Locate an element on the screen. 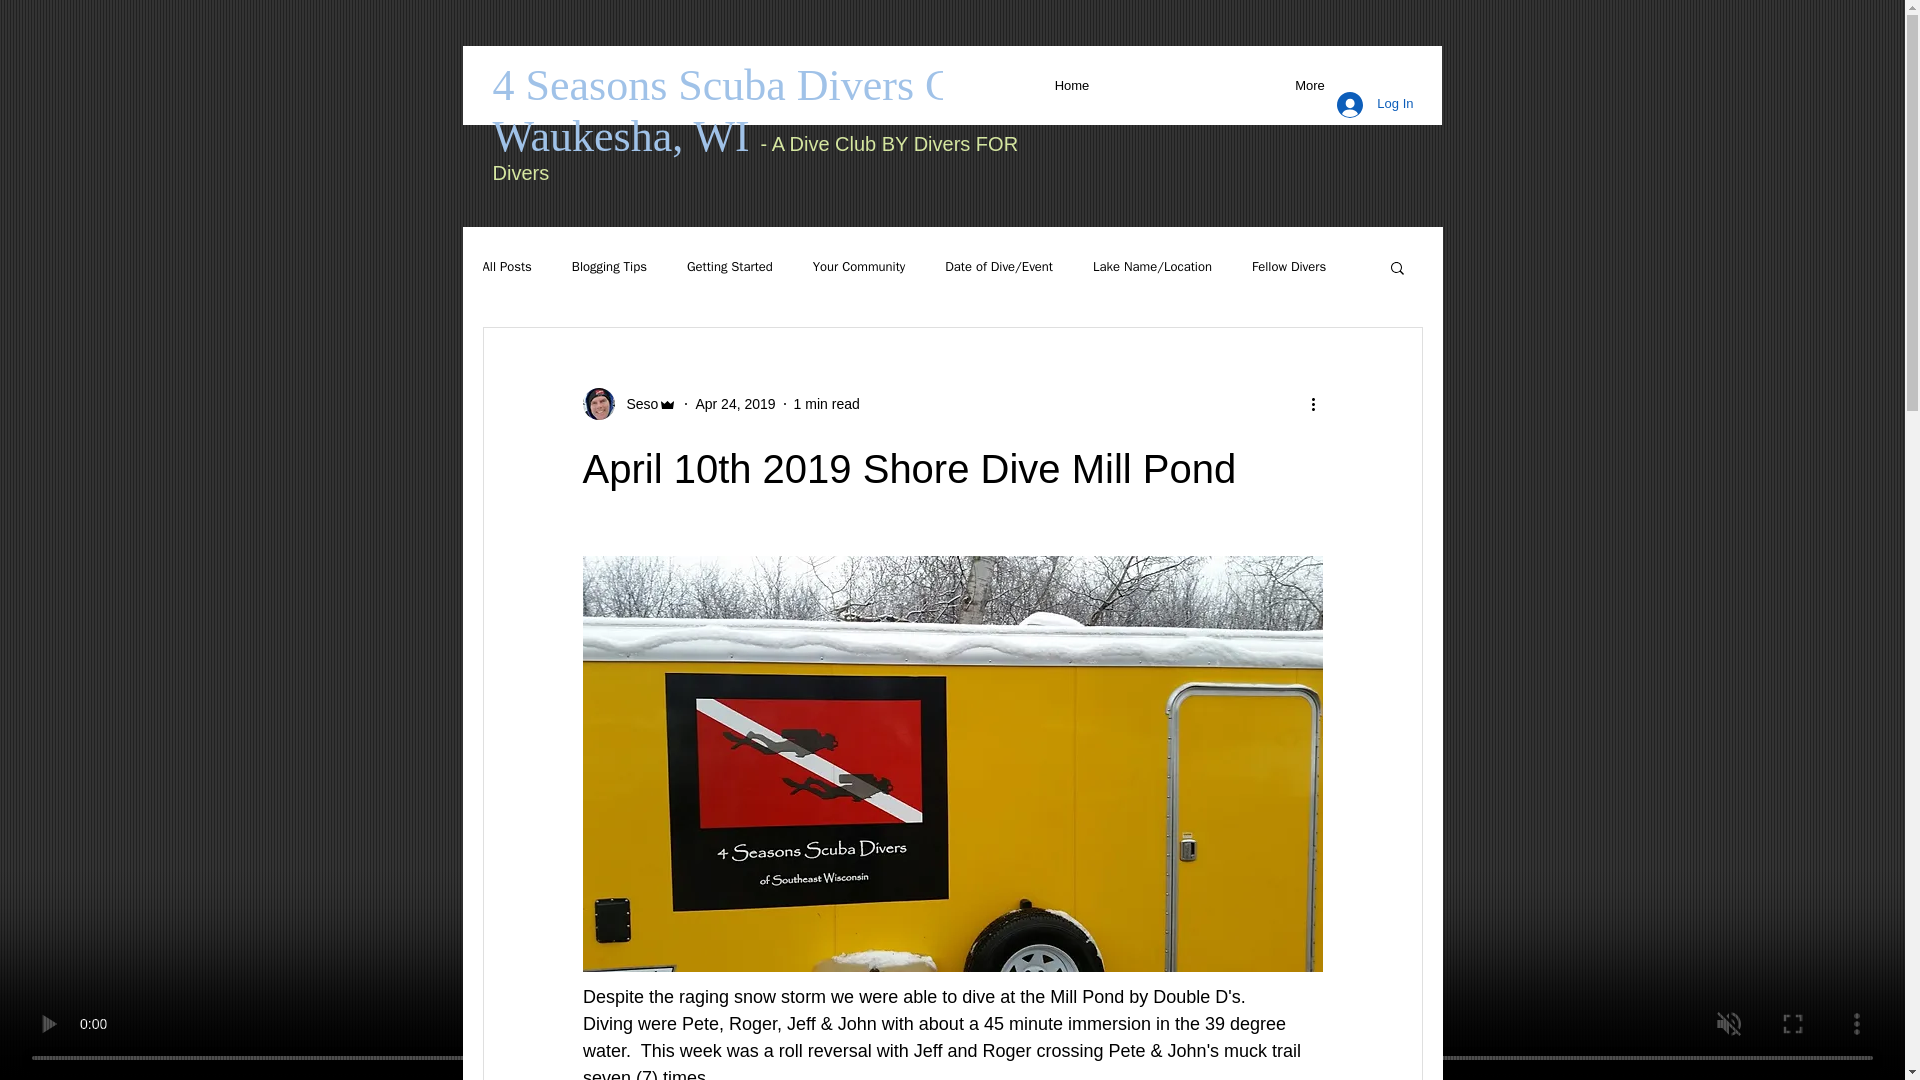 The height and width of the screenshot is (1080, 1920). Seso is located at coordinates (636, 404).